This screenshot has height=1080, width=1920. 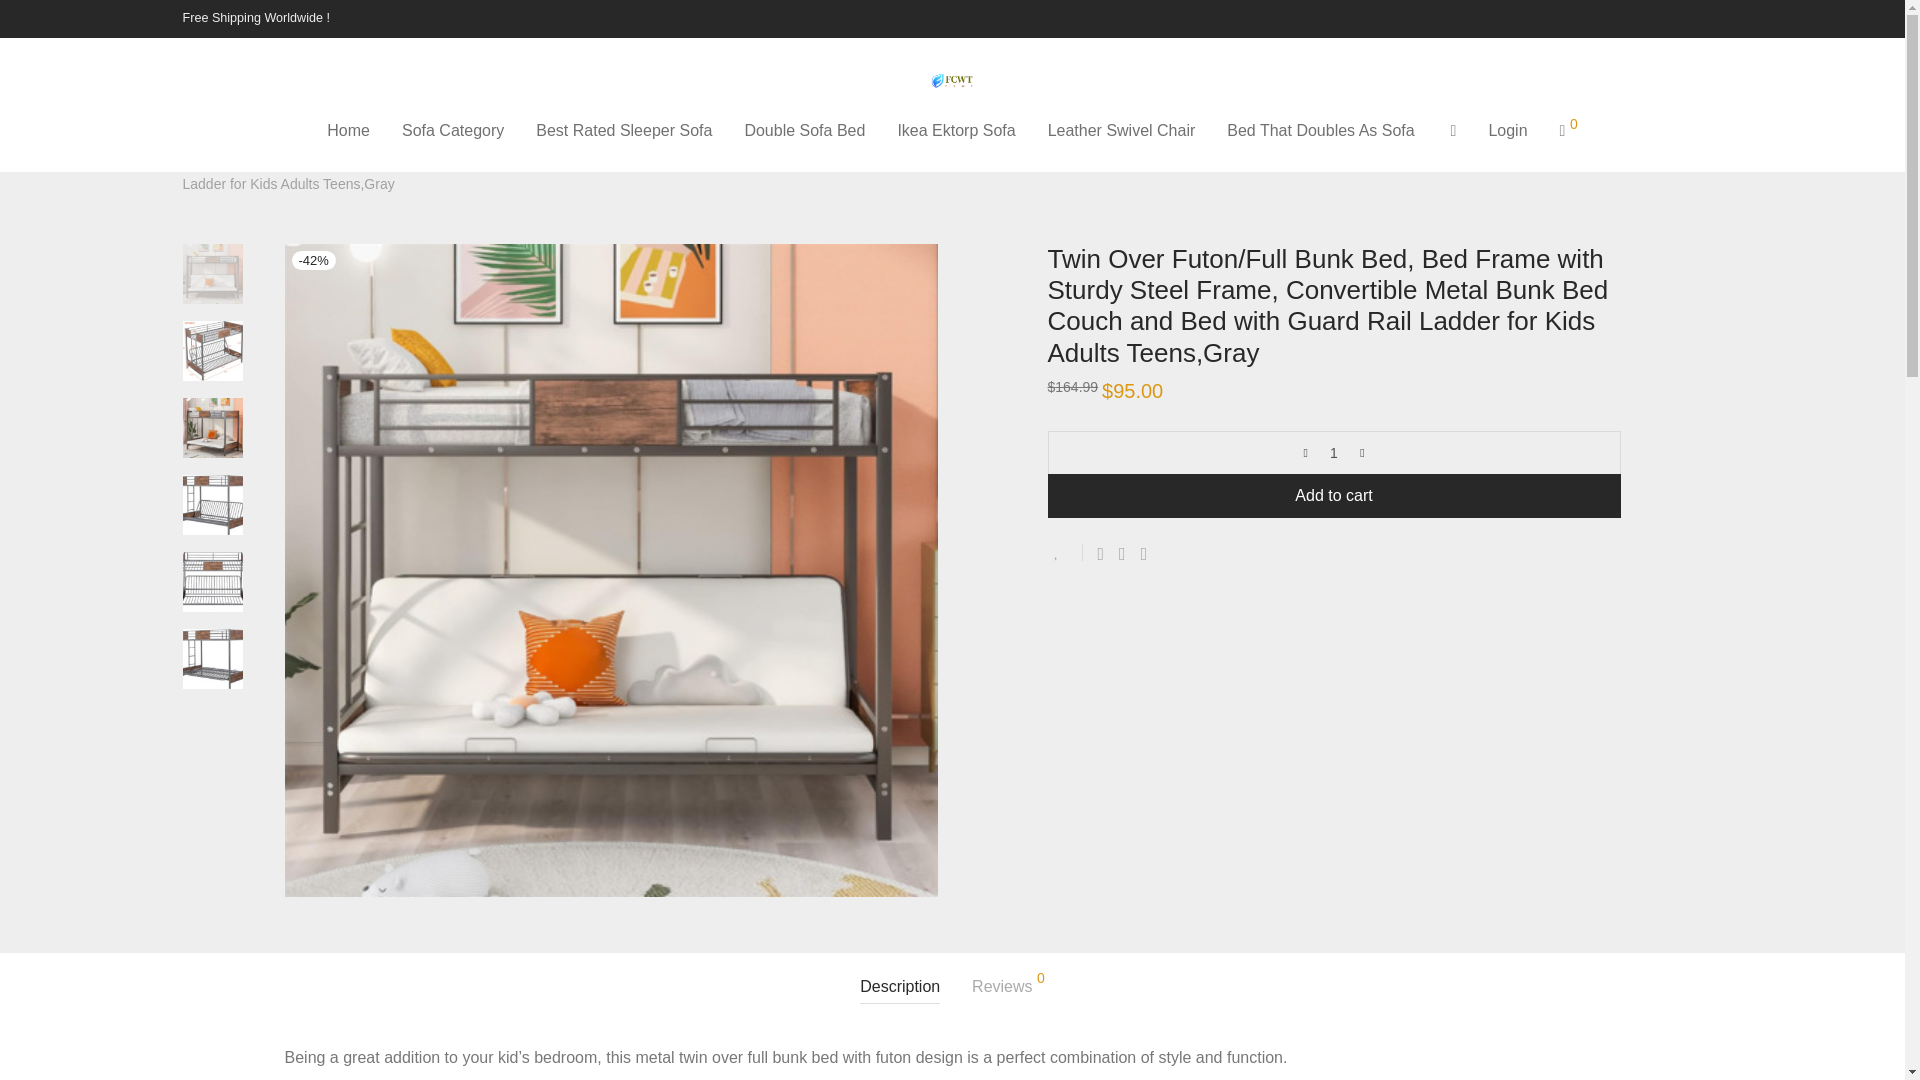 What do you see at coordinates (200, 155) in the screenshot?
I see `Home` at bounding box center [200, 155].